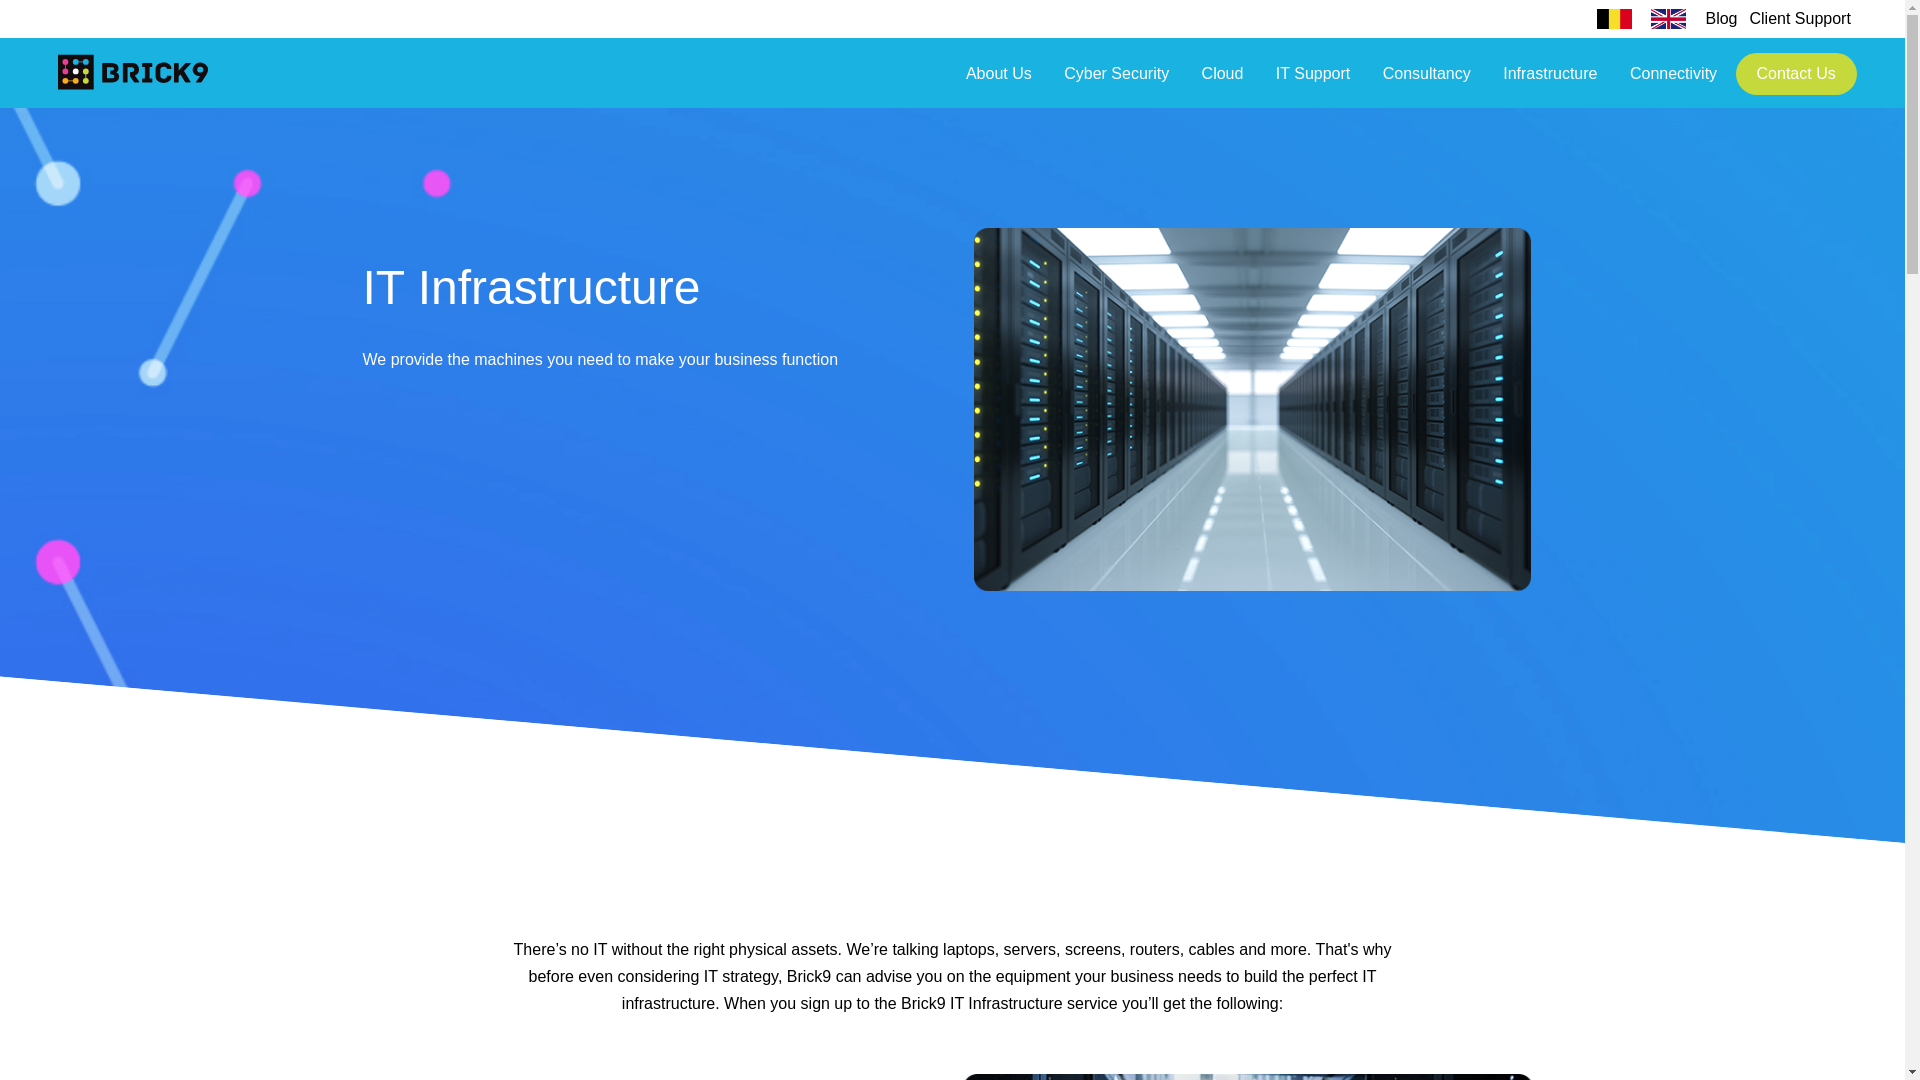  What do you see at coordinates (1426, 81) in the screenshot?
I see `Consultancy` at bounding box center [1426, 81].